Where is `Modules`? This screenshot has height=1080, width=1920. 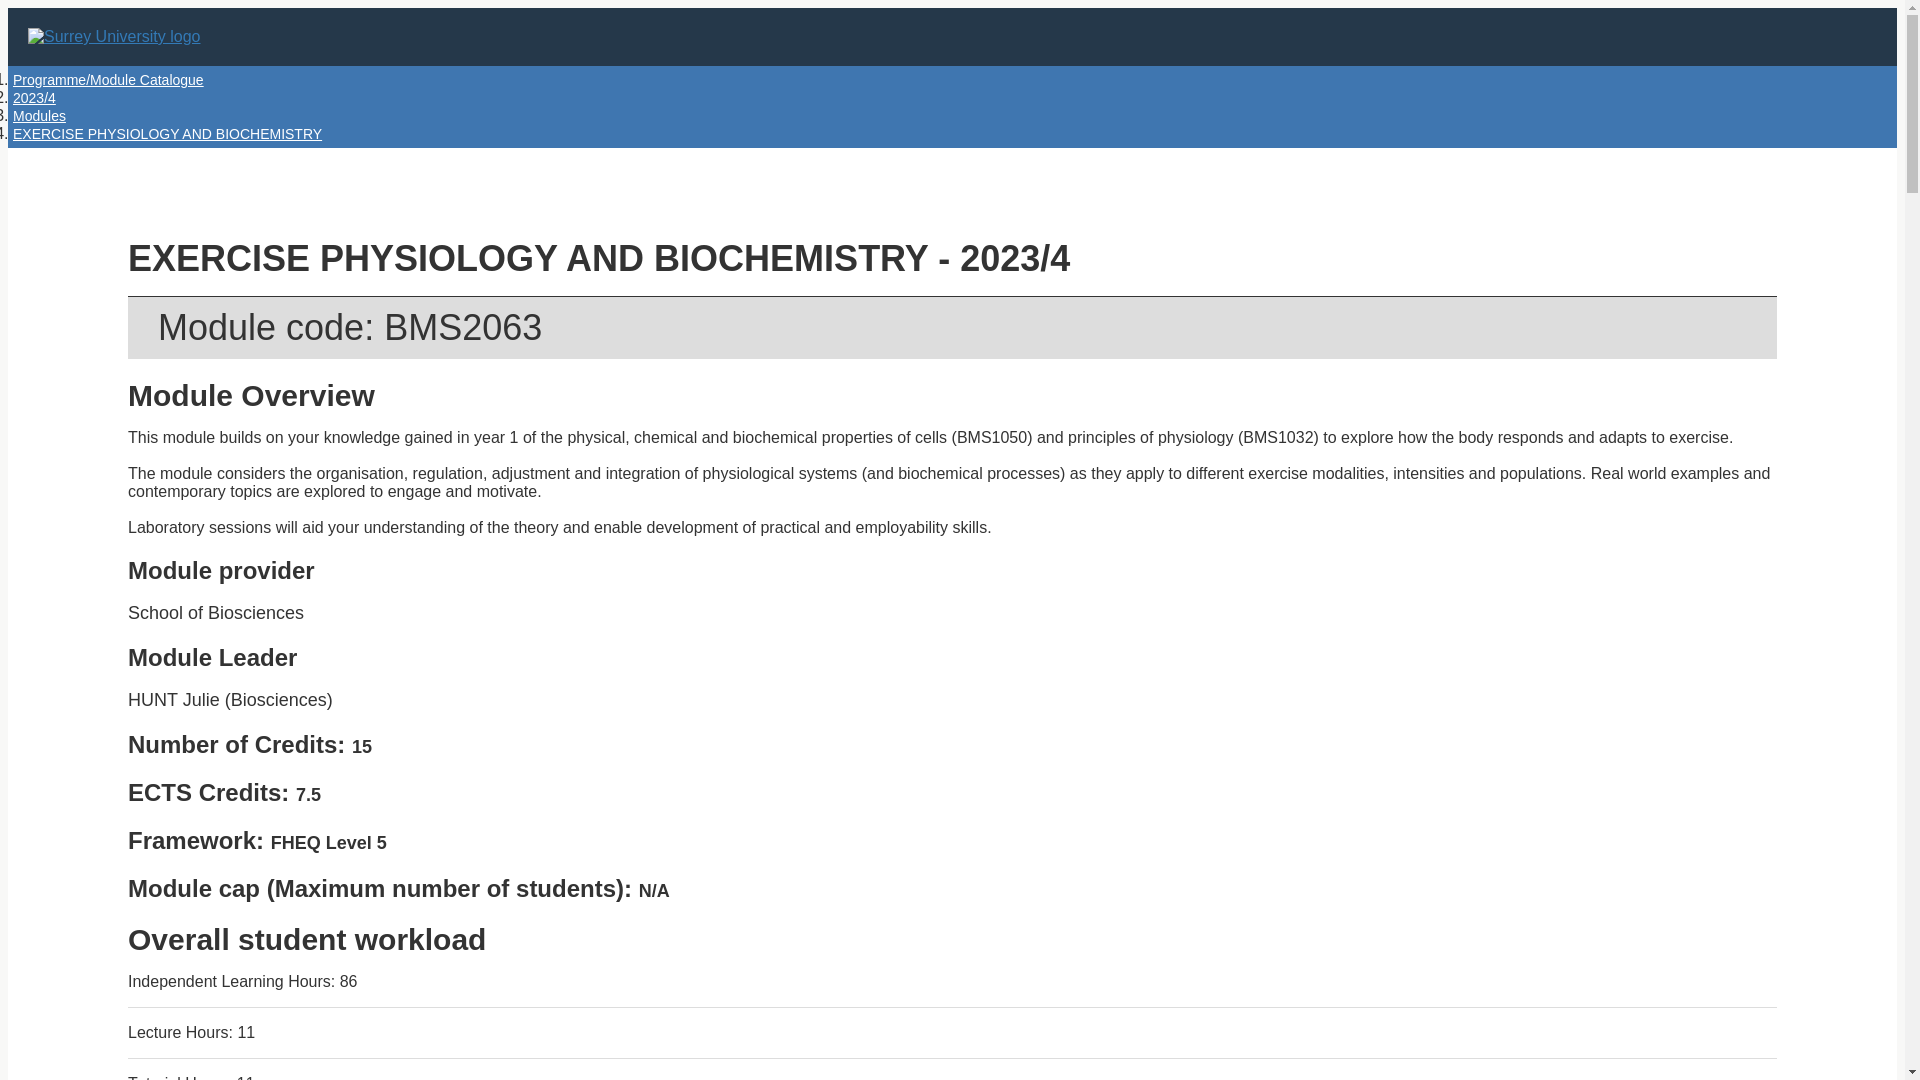
Modules is located at coordinates (39, 116).